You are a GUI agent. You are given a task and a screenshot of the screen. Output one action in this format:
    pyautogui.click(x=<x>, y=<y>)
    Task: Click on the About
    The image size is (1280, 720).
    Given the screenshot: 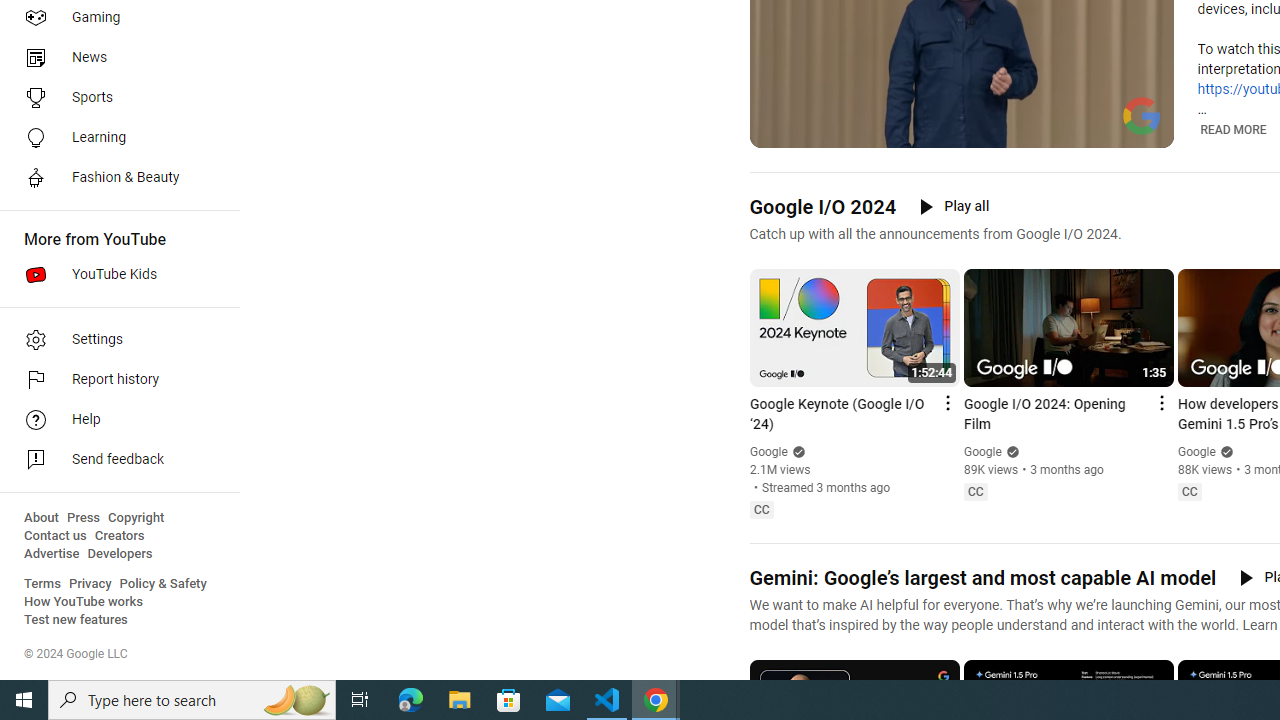 What is the action you would take?
    pyautogui.click(x=41, y=518)
    